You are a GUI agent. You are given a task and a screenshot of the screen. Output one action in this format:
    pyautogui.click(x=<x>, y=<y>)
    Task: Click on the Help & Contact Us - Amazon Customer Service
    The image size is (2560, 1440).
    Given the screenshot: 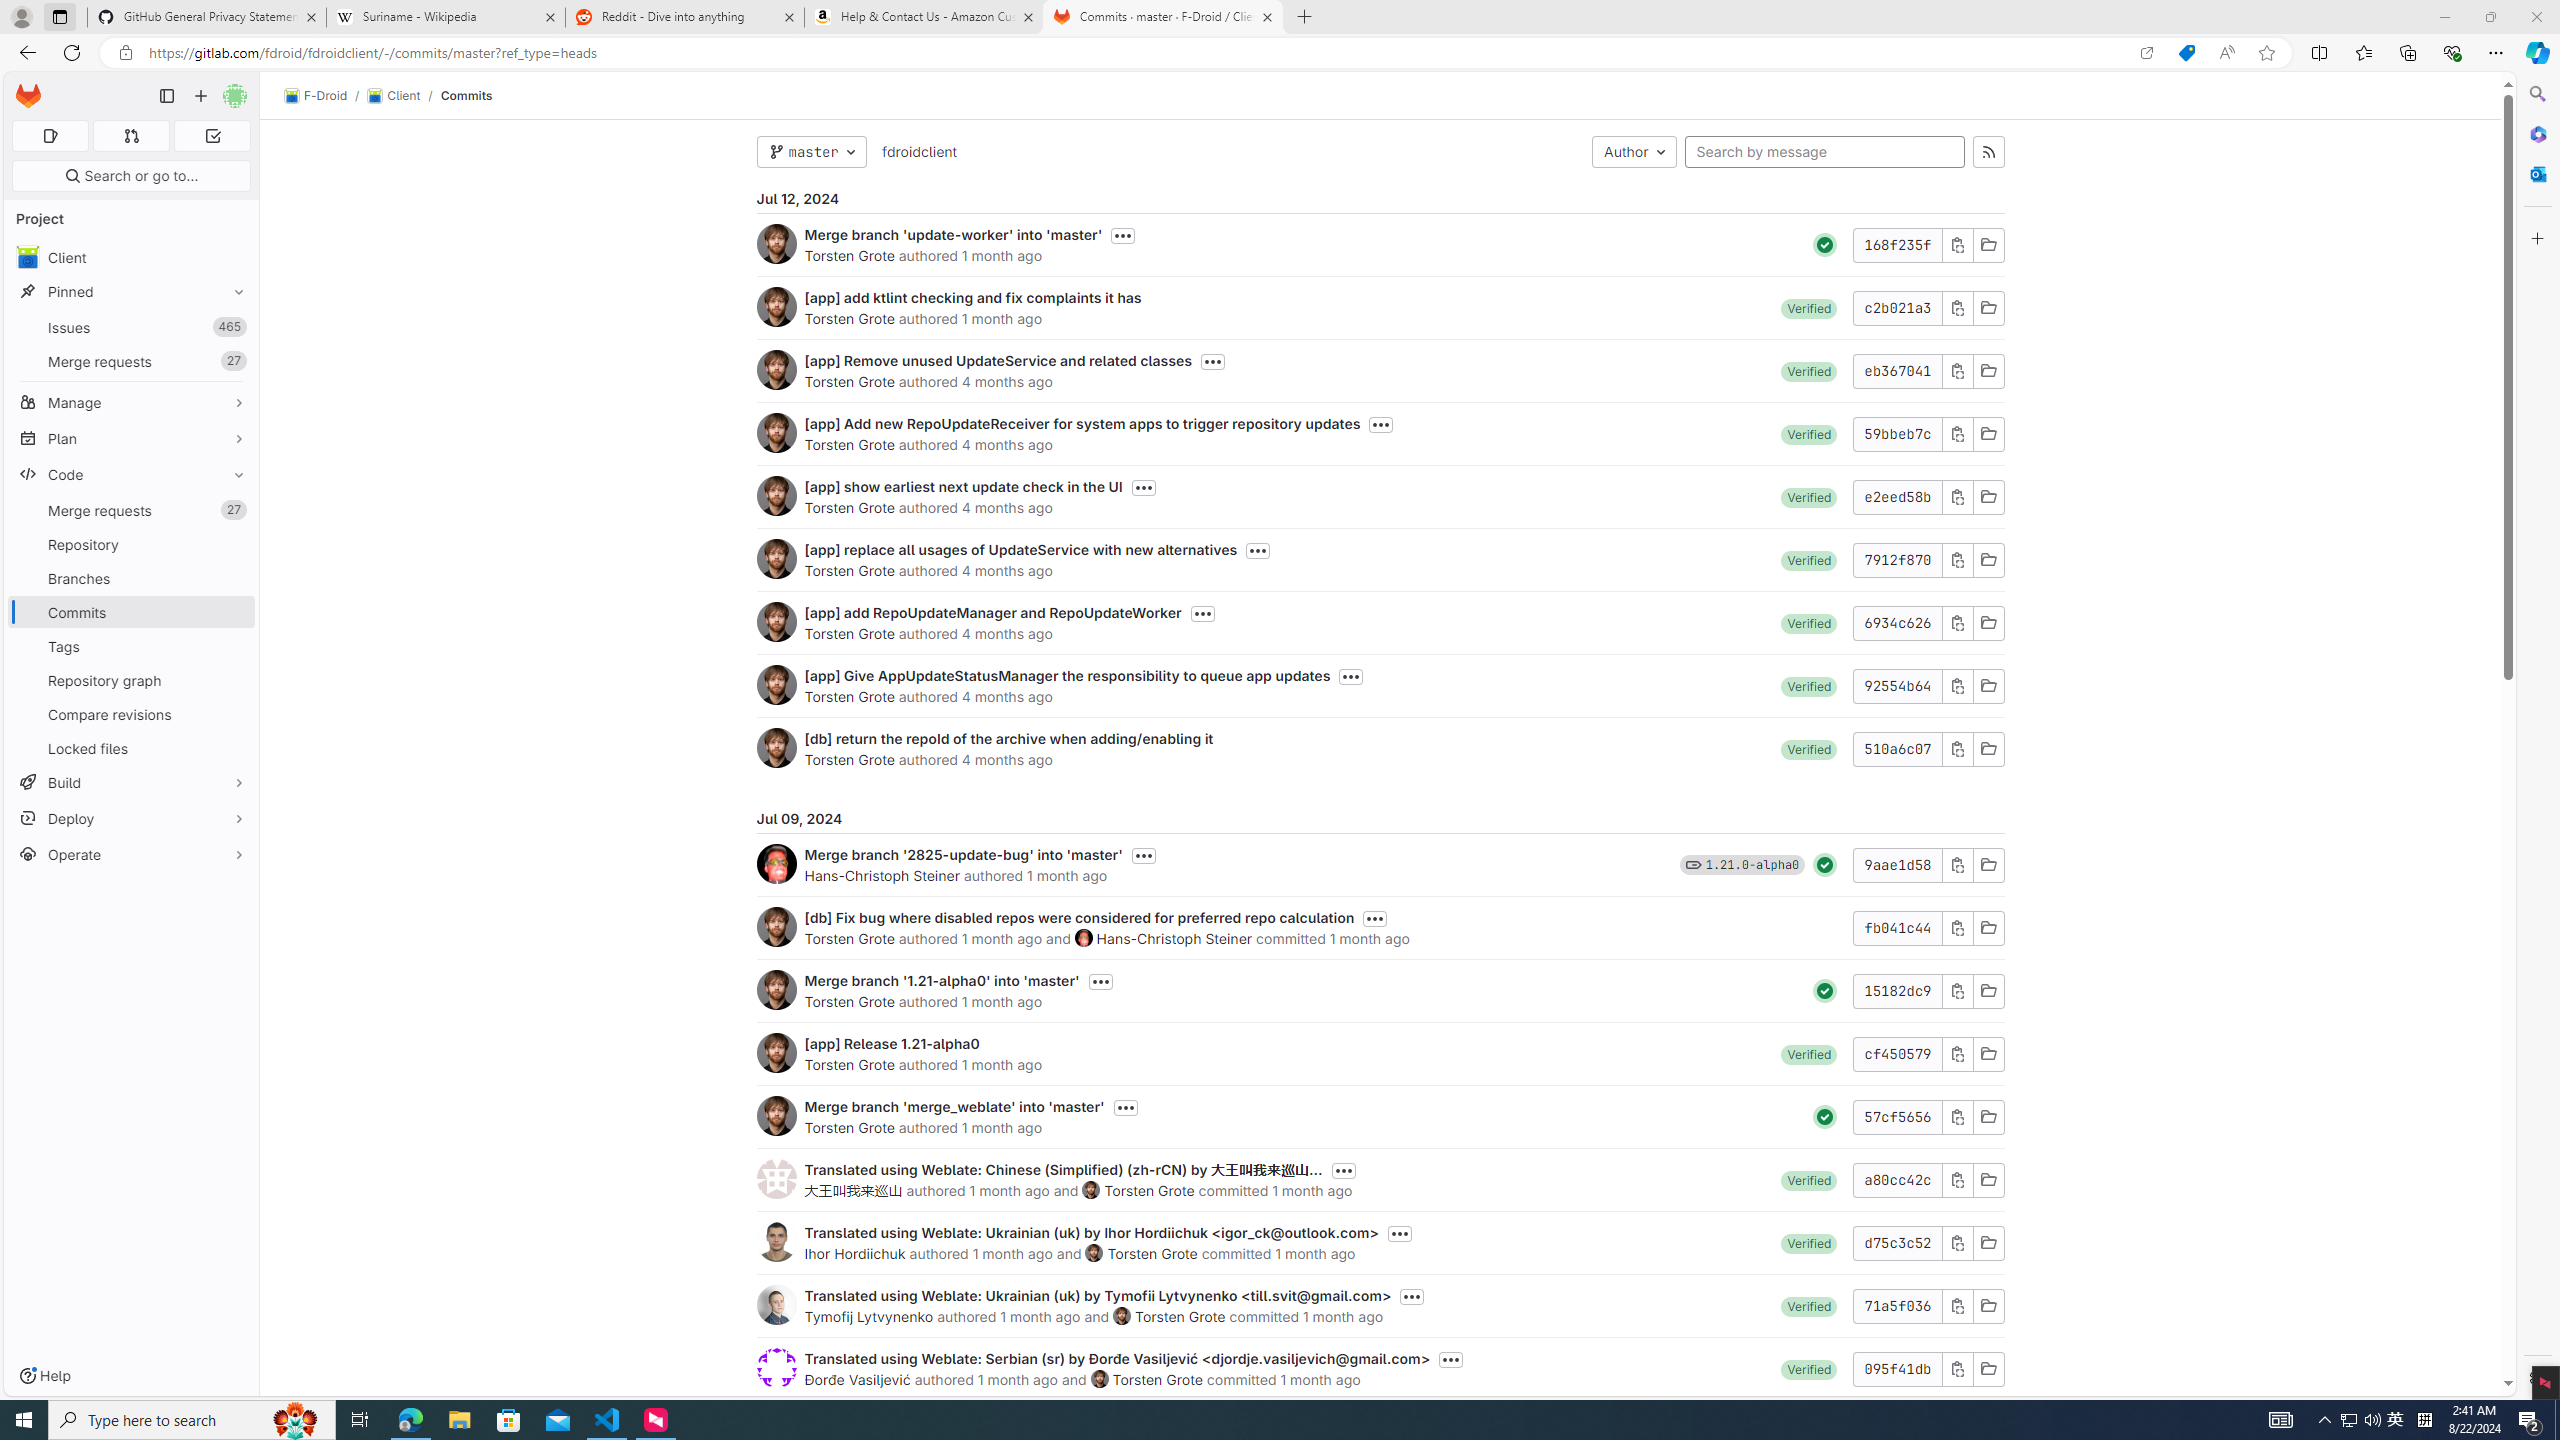 What is the action you would take?
    pyautogui.click(x=924, y=17)
    